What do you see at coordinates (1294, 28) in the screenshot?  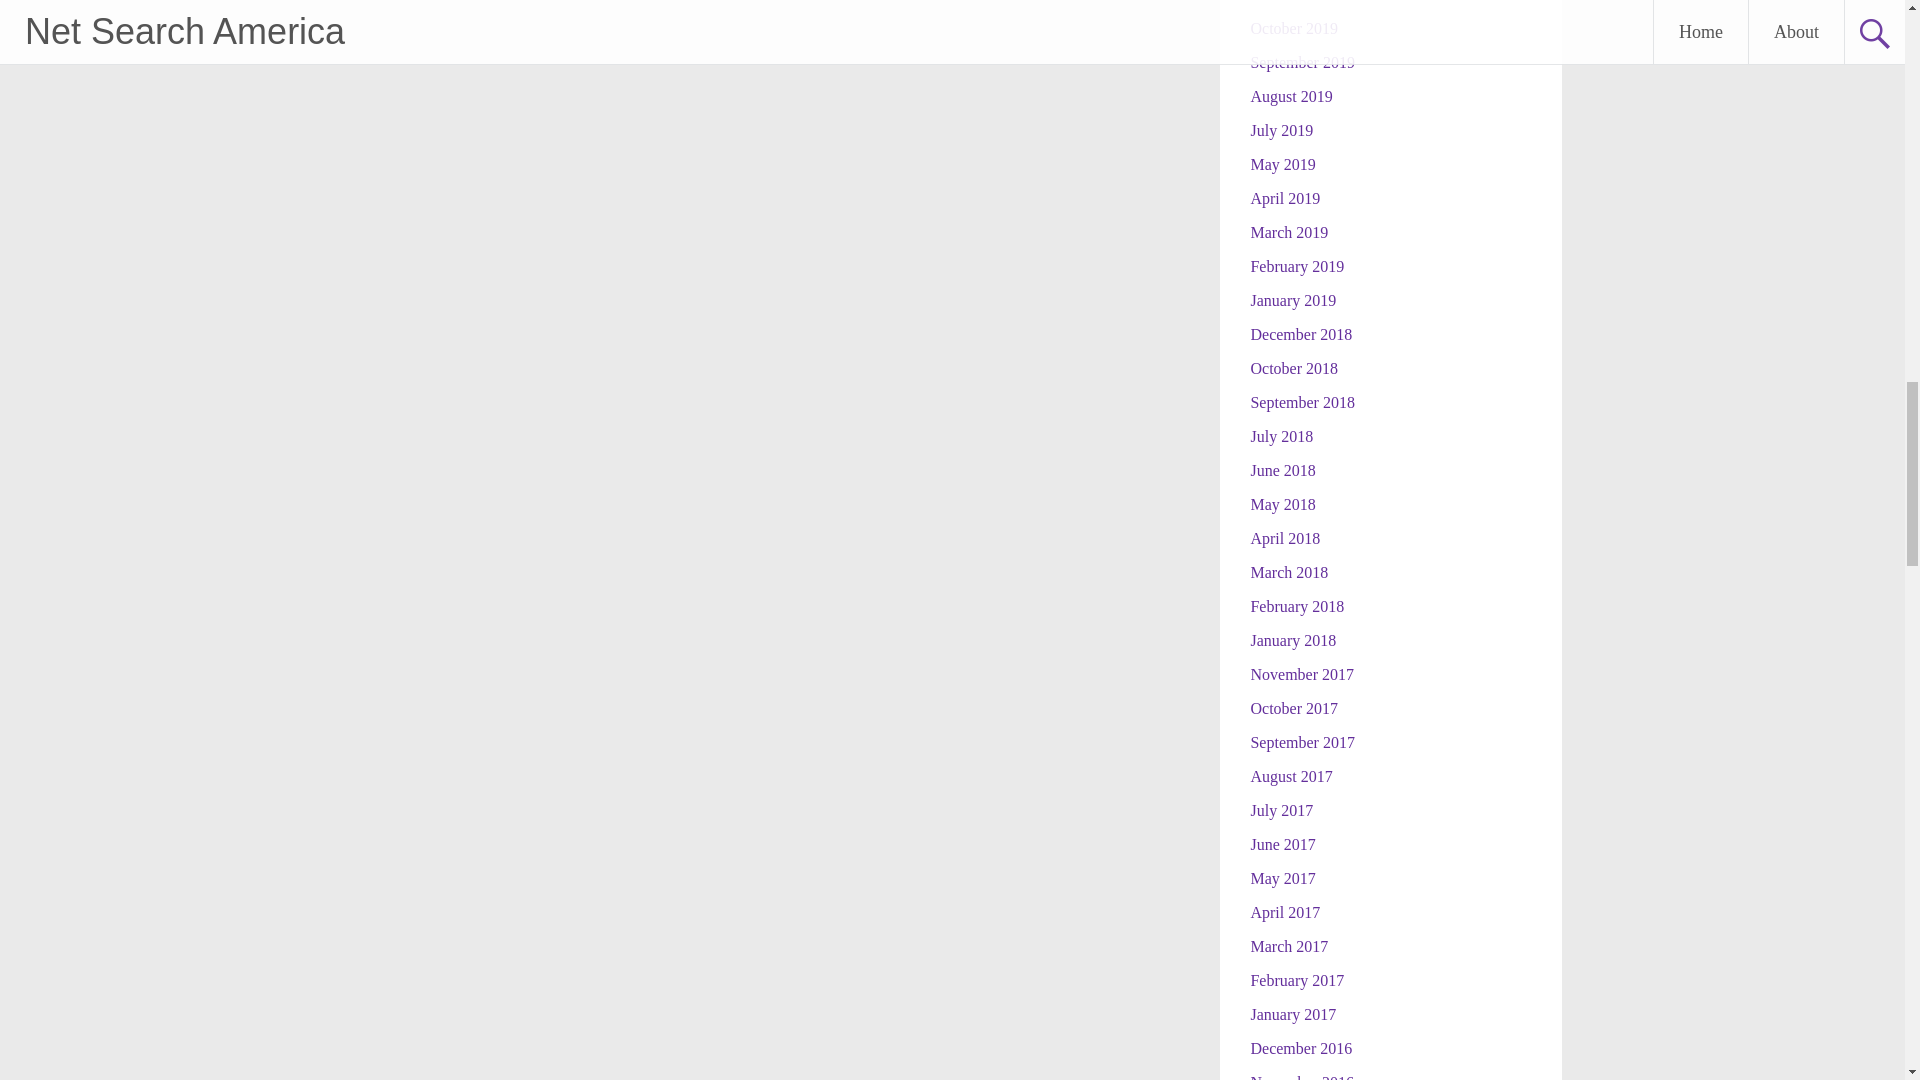 I see `October 2019` at bounding box center [1294, 28].